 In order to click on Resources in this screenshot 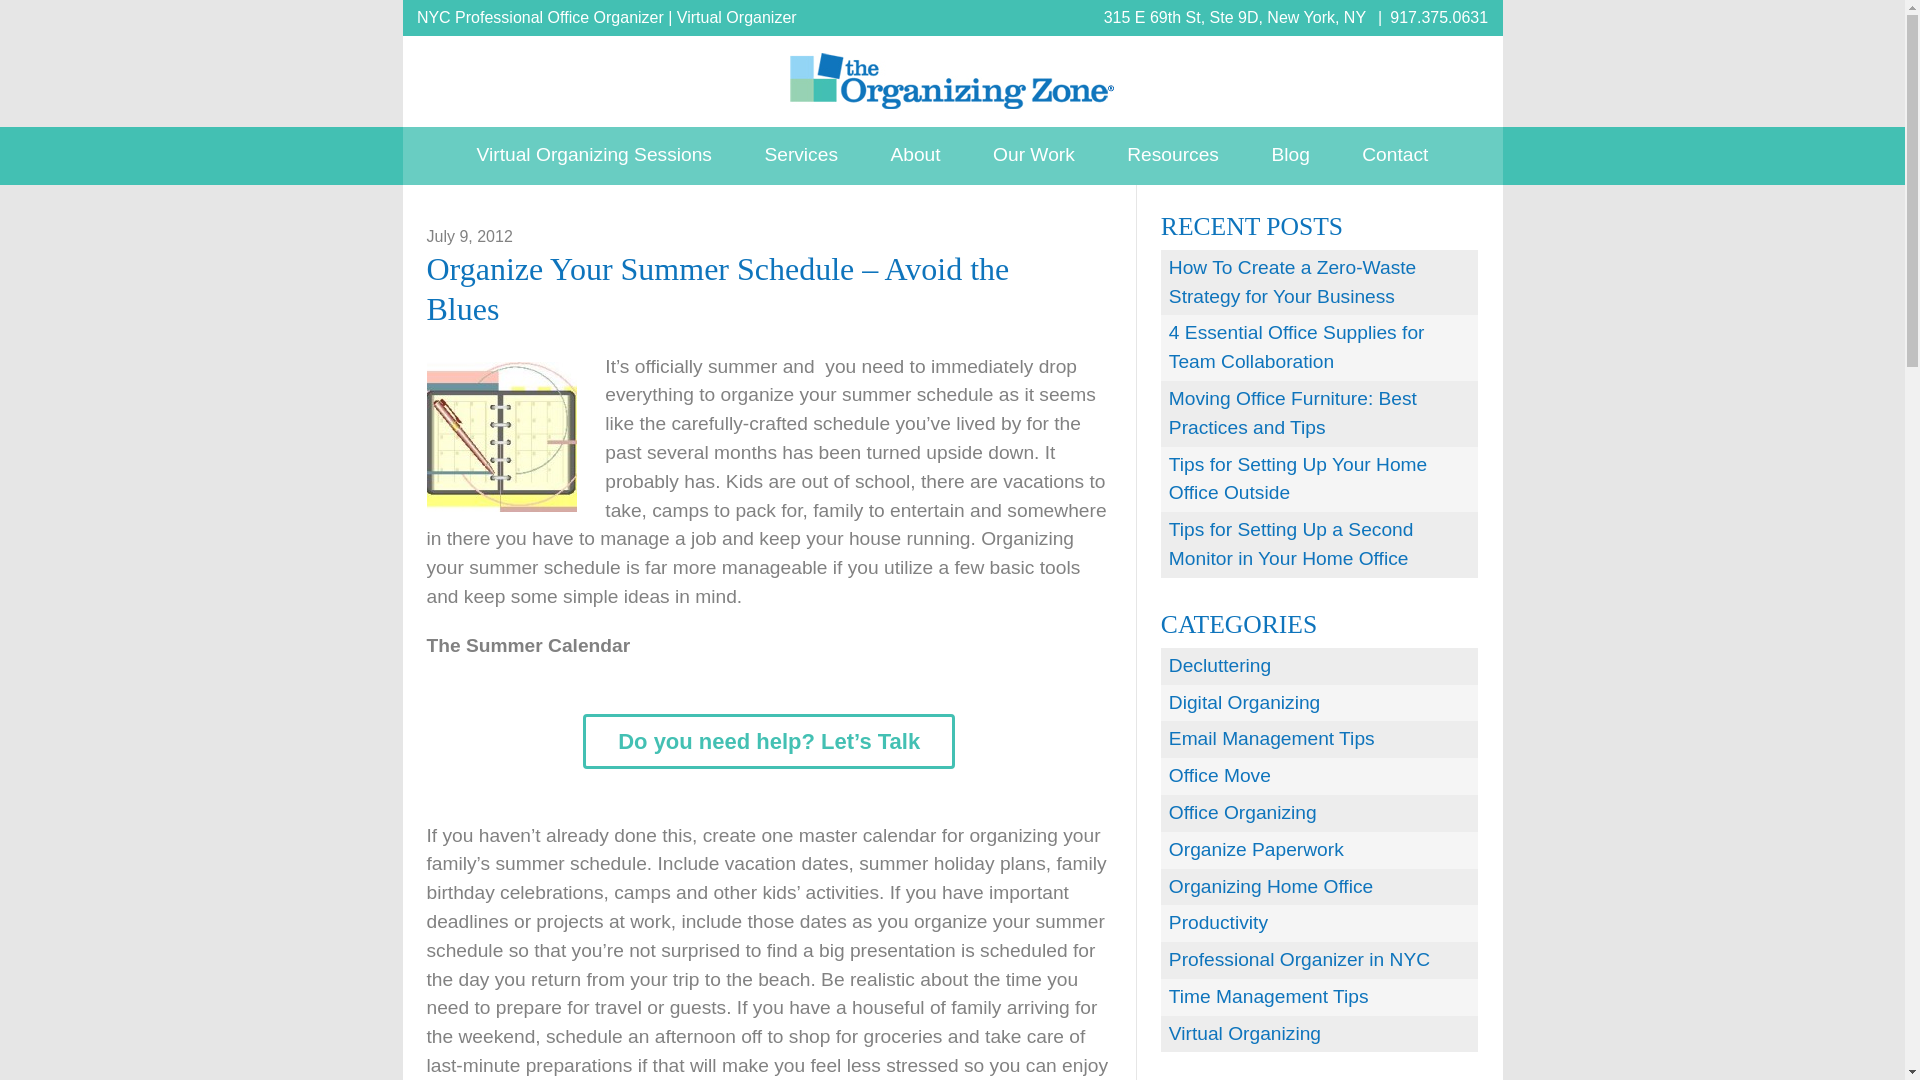, I will do `click(1172, 156)`.